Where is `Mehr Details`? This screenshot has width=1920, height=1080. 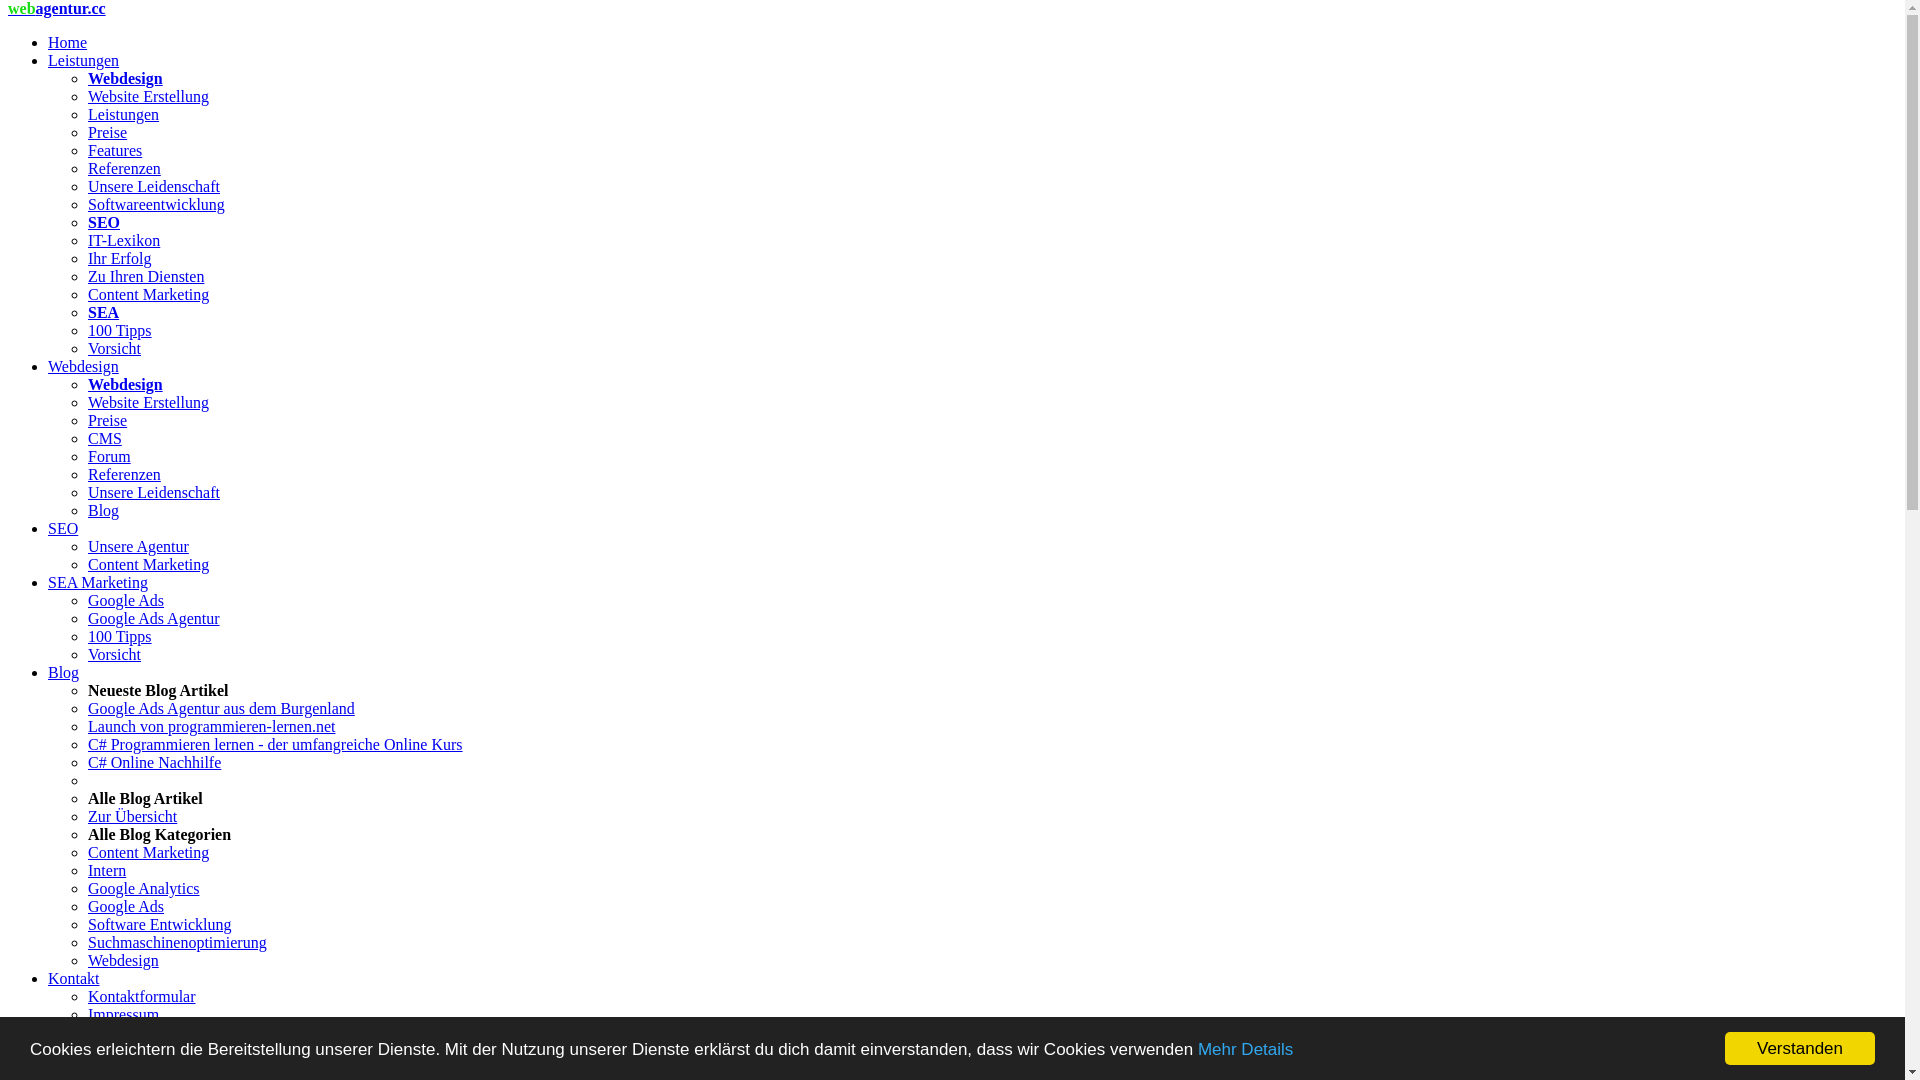 Mehr Details is located at coordinates (1246, 1050).